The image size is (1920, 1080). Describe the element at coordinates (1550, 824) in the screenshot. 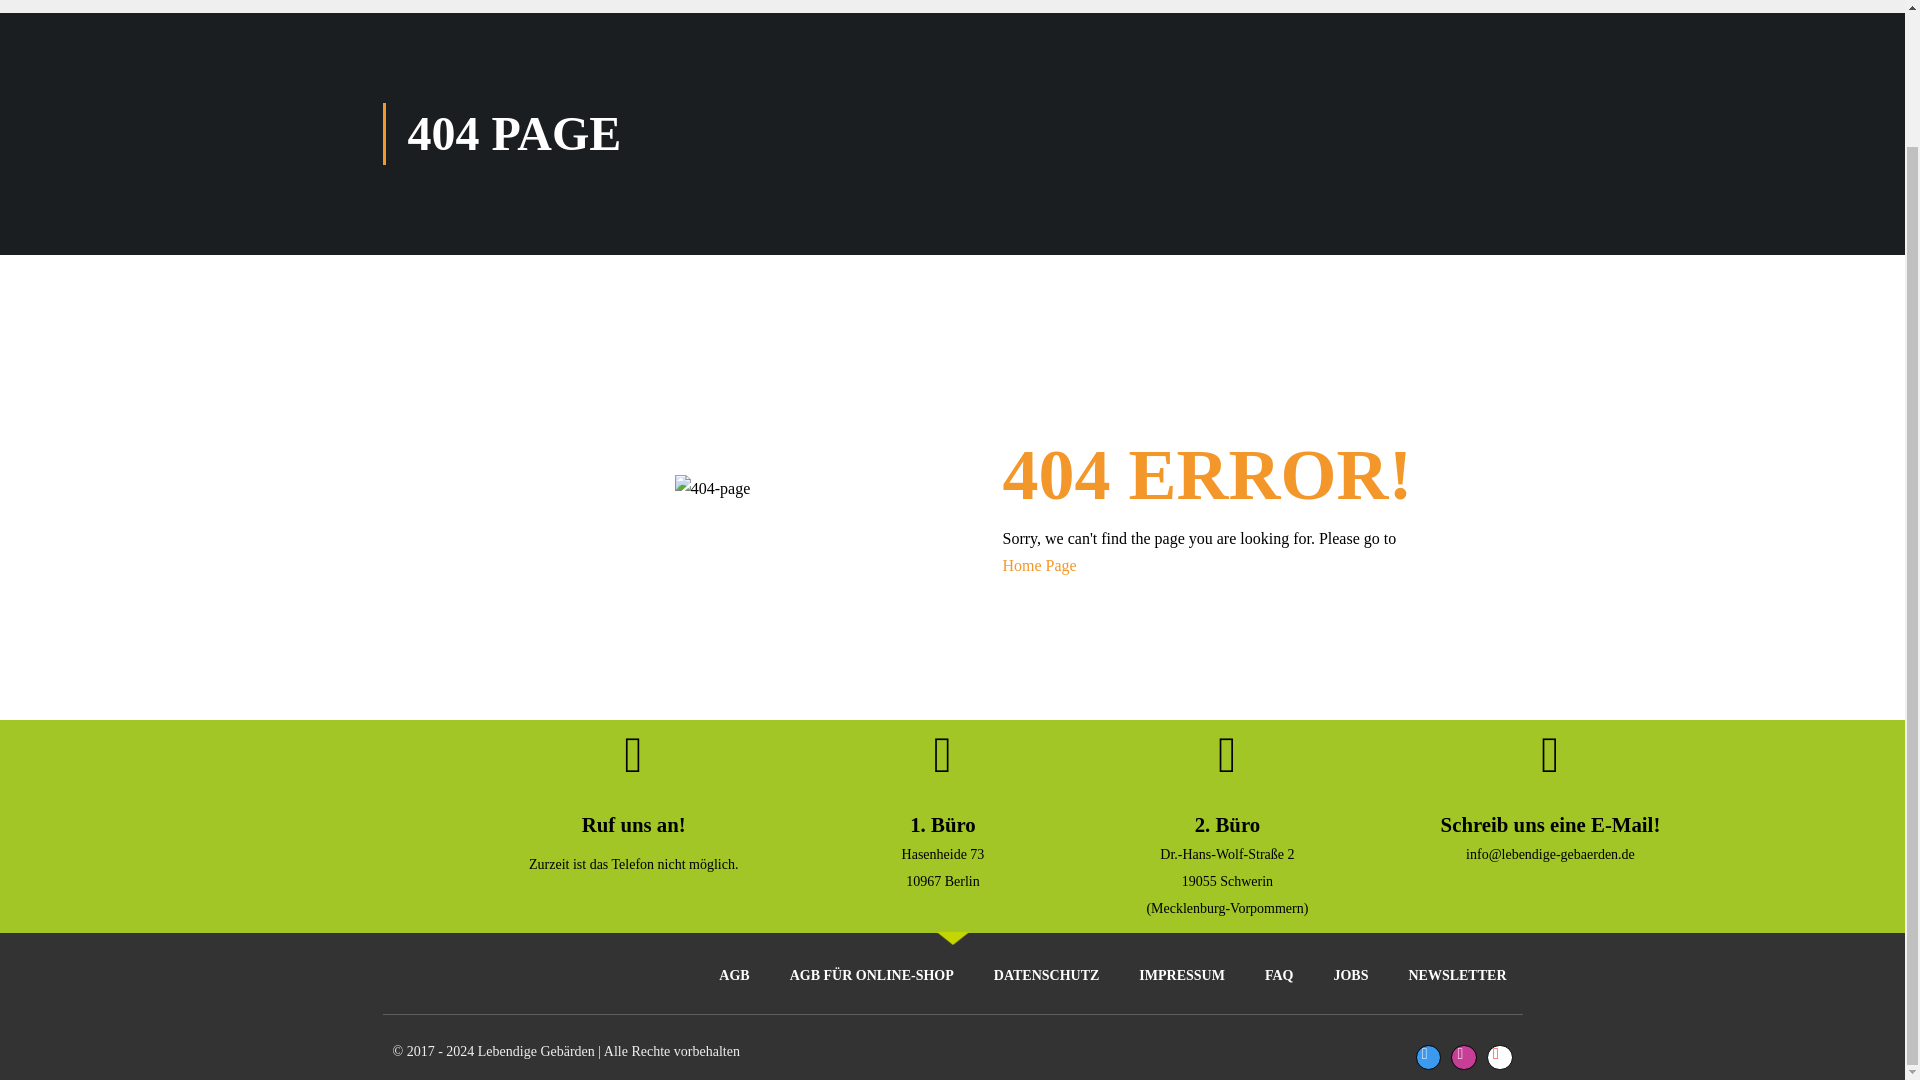

I see `Schreib uns eine E-Mail!` at that location.